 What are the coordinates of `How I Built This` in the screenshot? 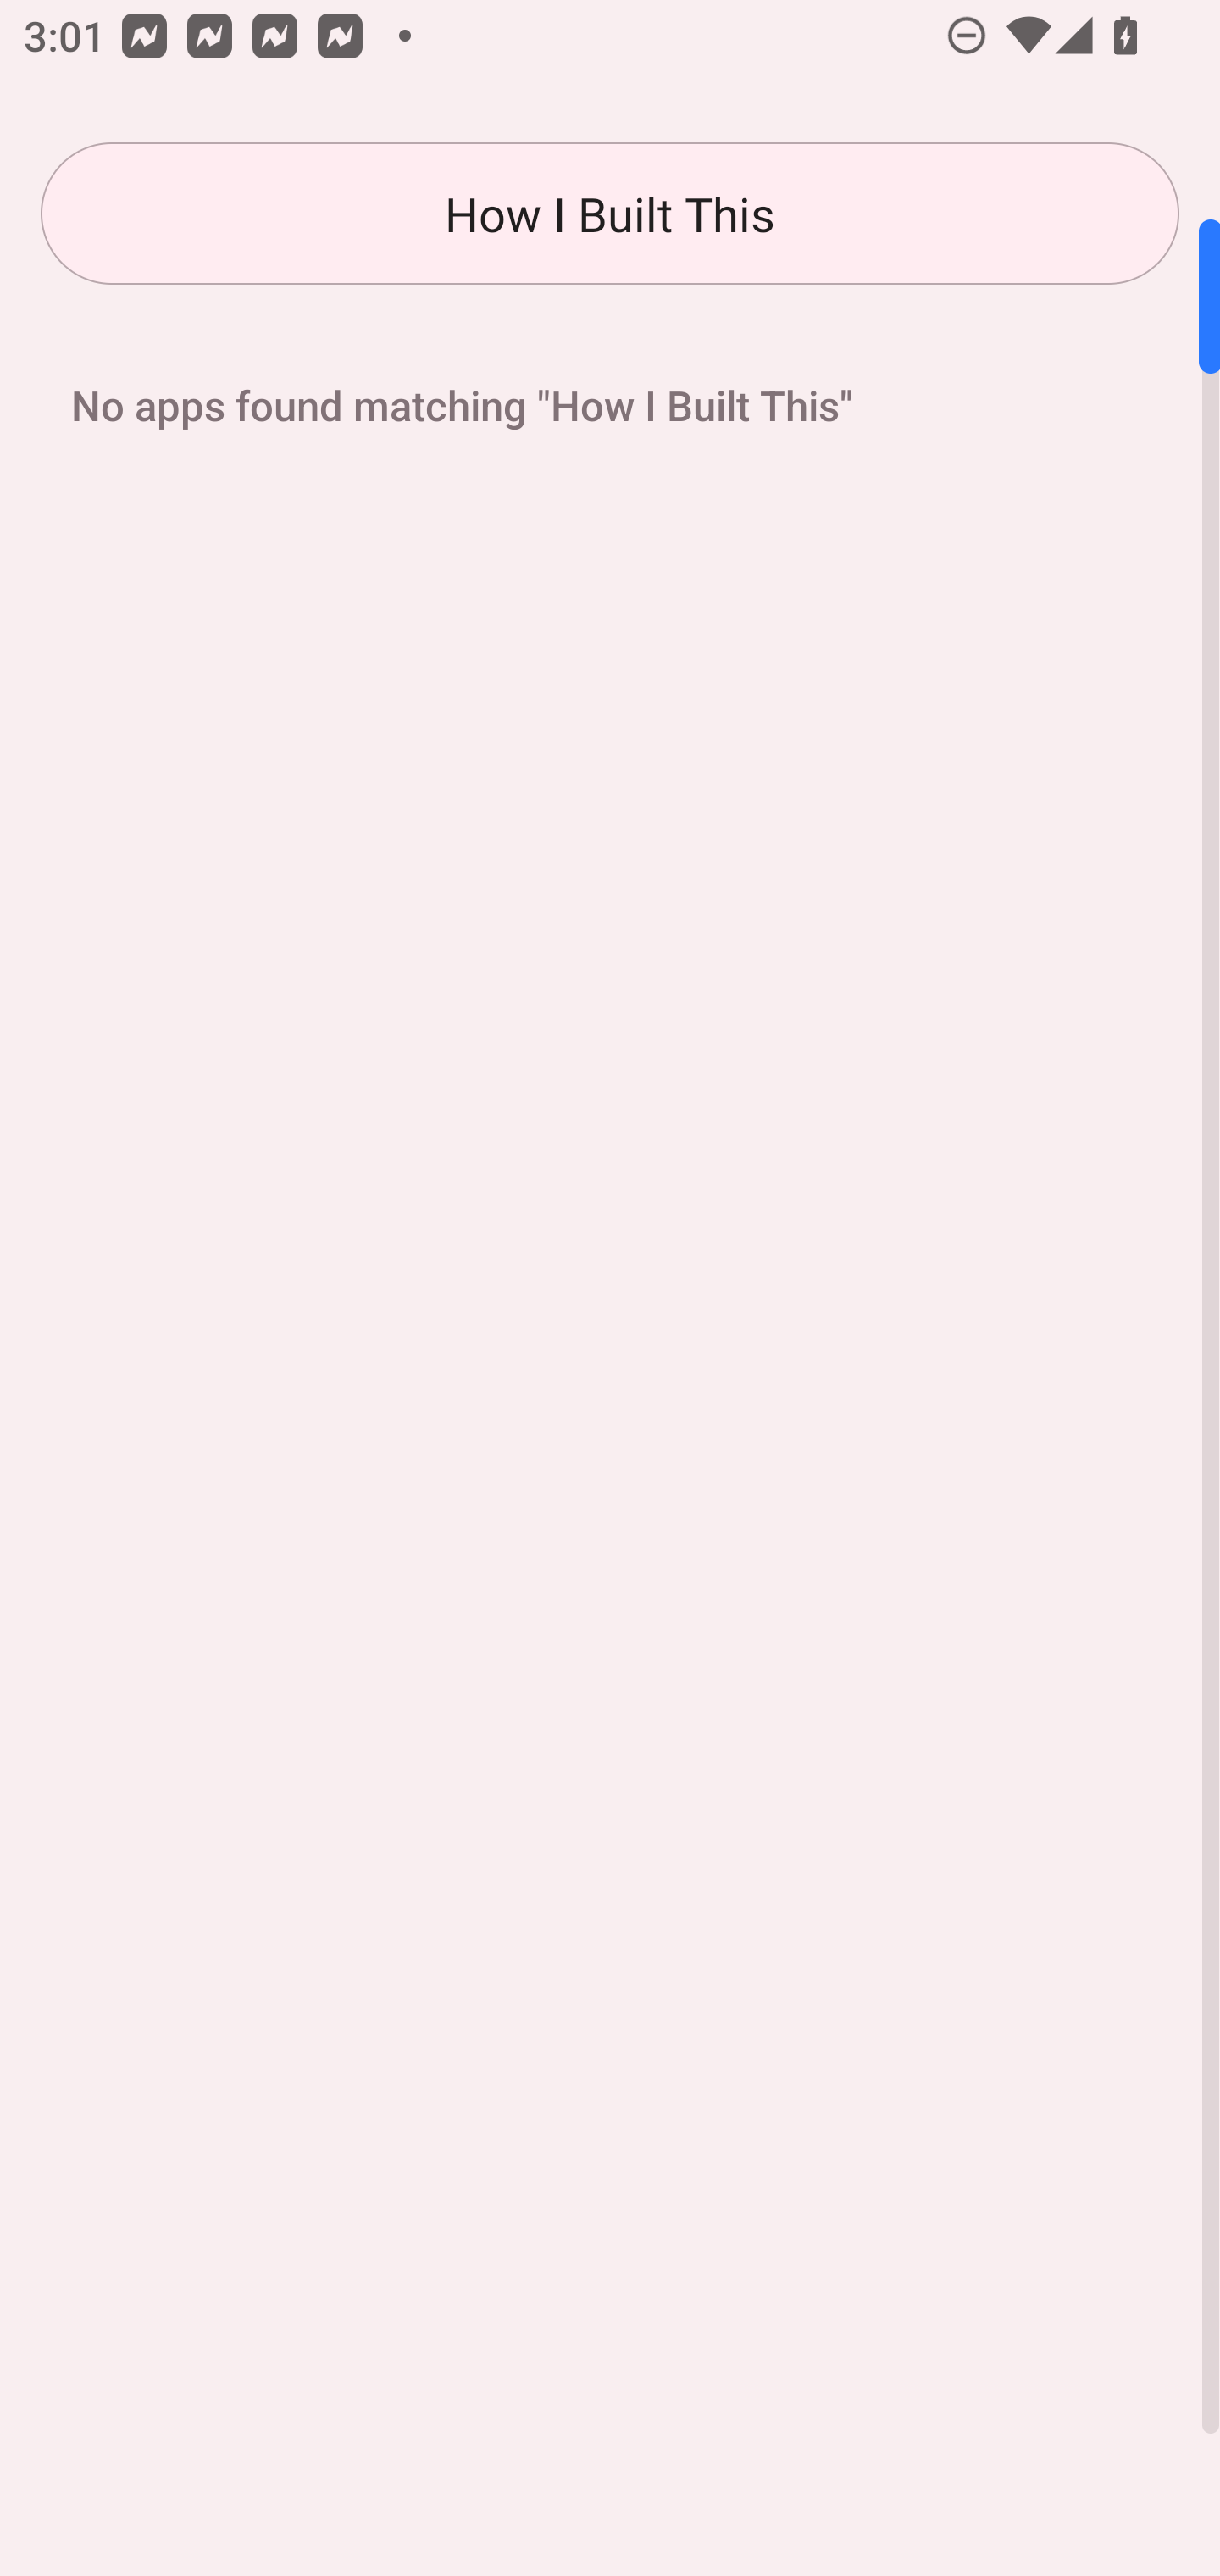 It's located at (610, 214).